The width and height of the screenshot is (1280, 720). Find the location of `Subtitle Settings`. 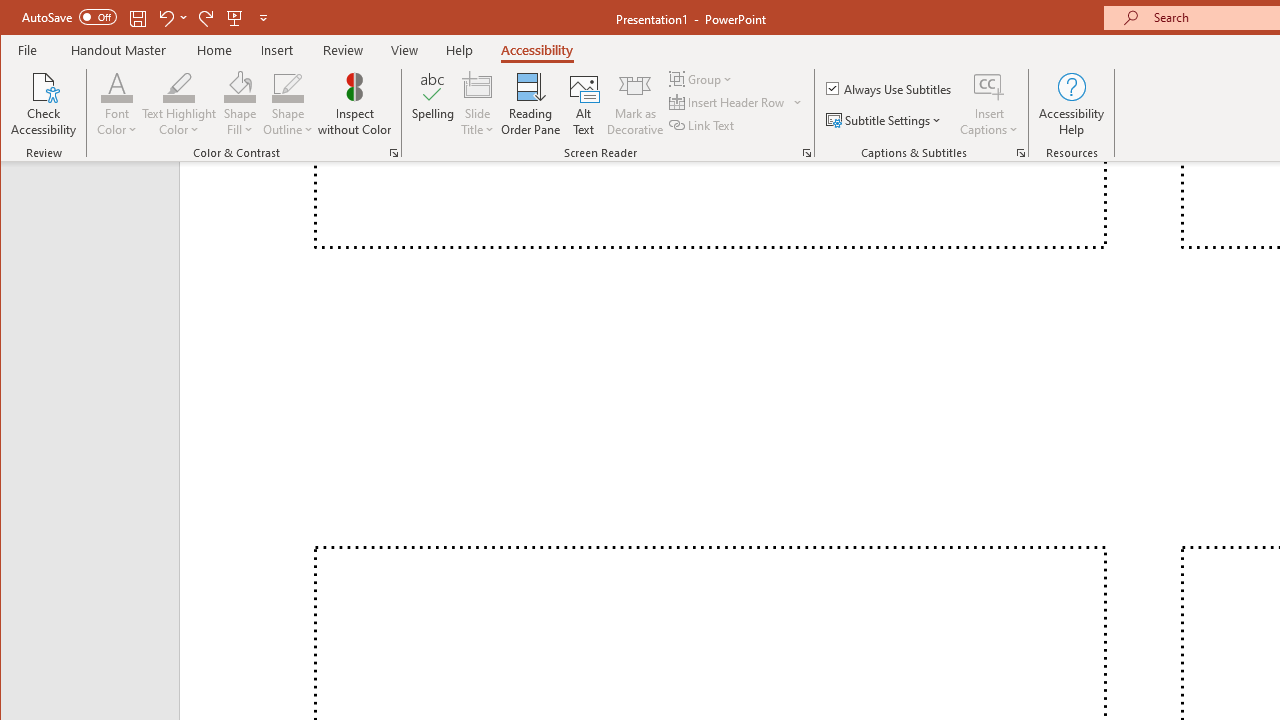

Subtitle Settings is located at coordinates (886, 120).